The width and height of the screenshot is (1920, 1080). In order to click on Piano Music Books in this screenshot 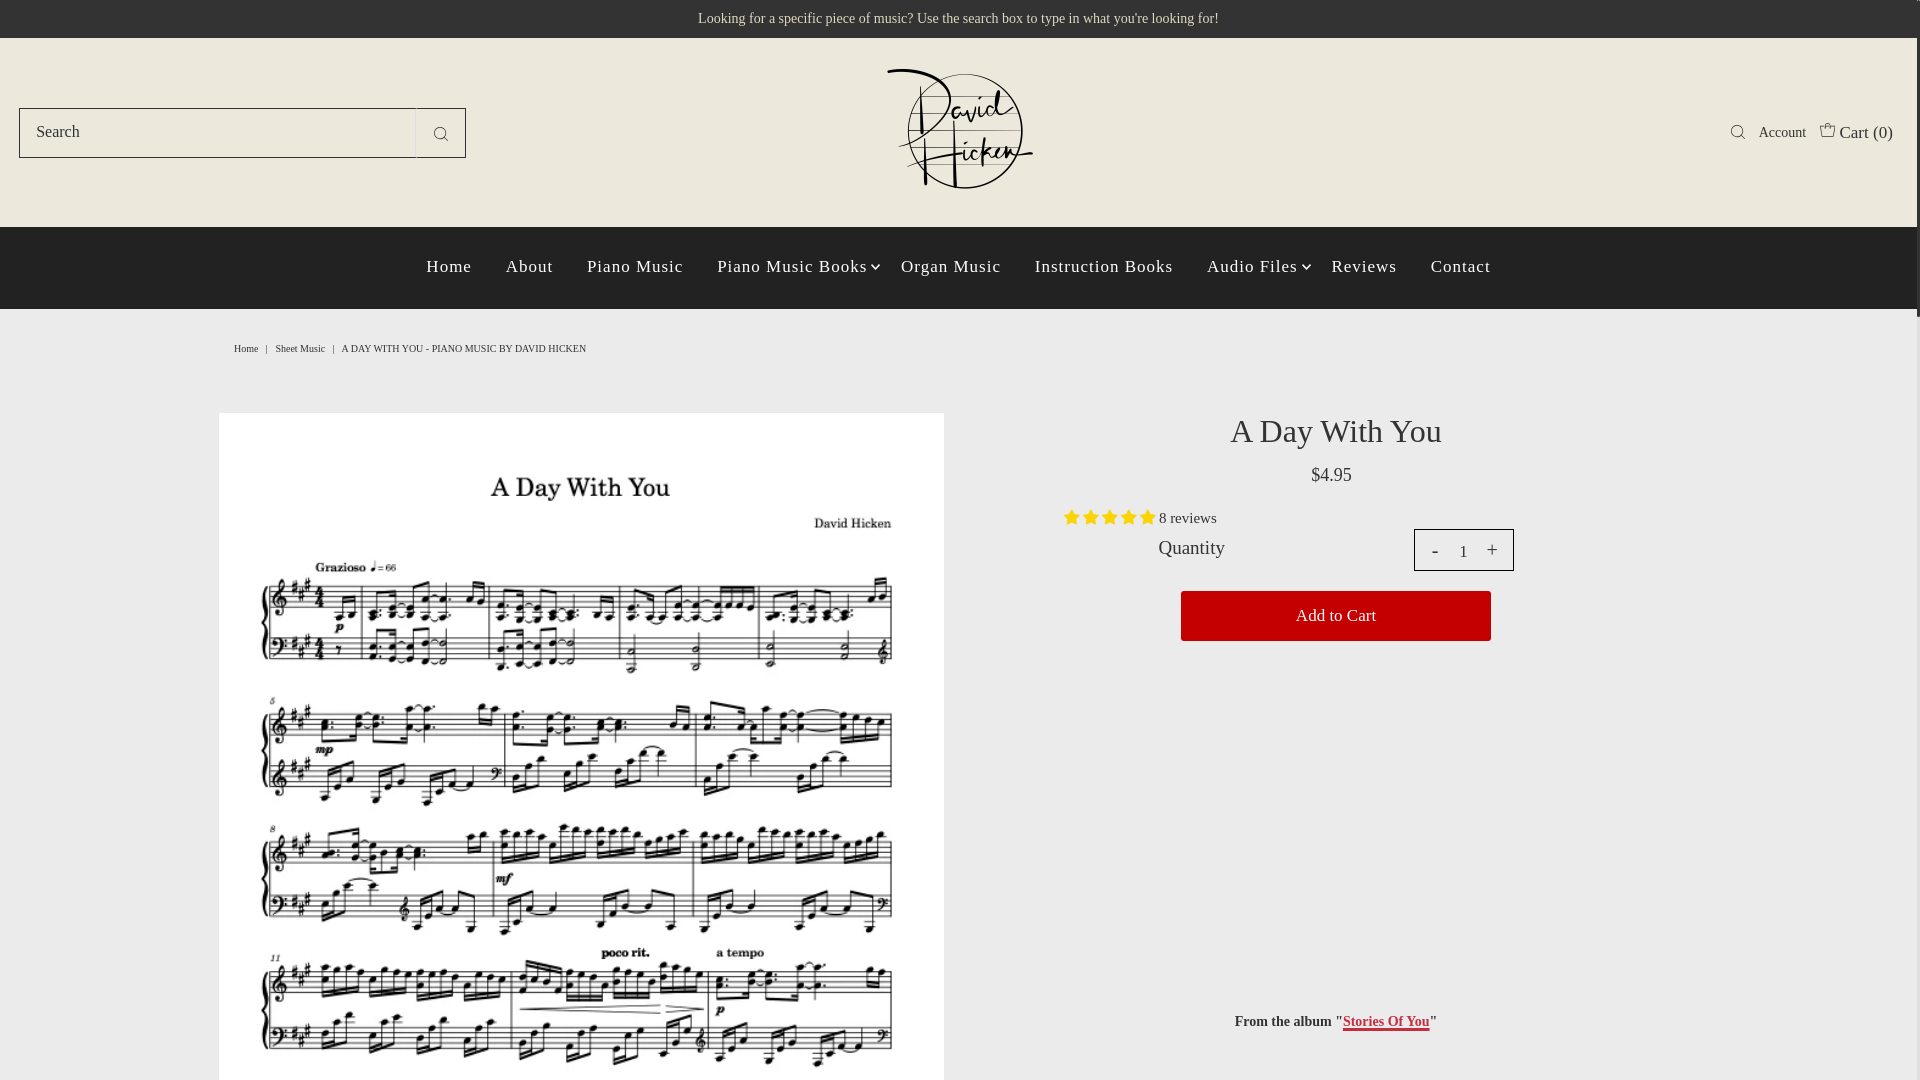, I will do `click(792, 266)`.